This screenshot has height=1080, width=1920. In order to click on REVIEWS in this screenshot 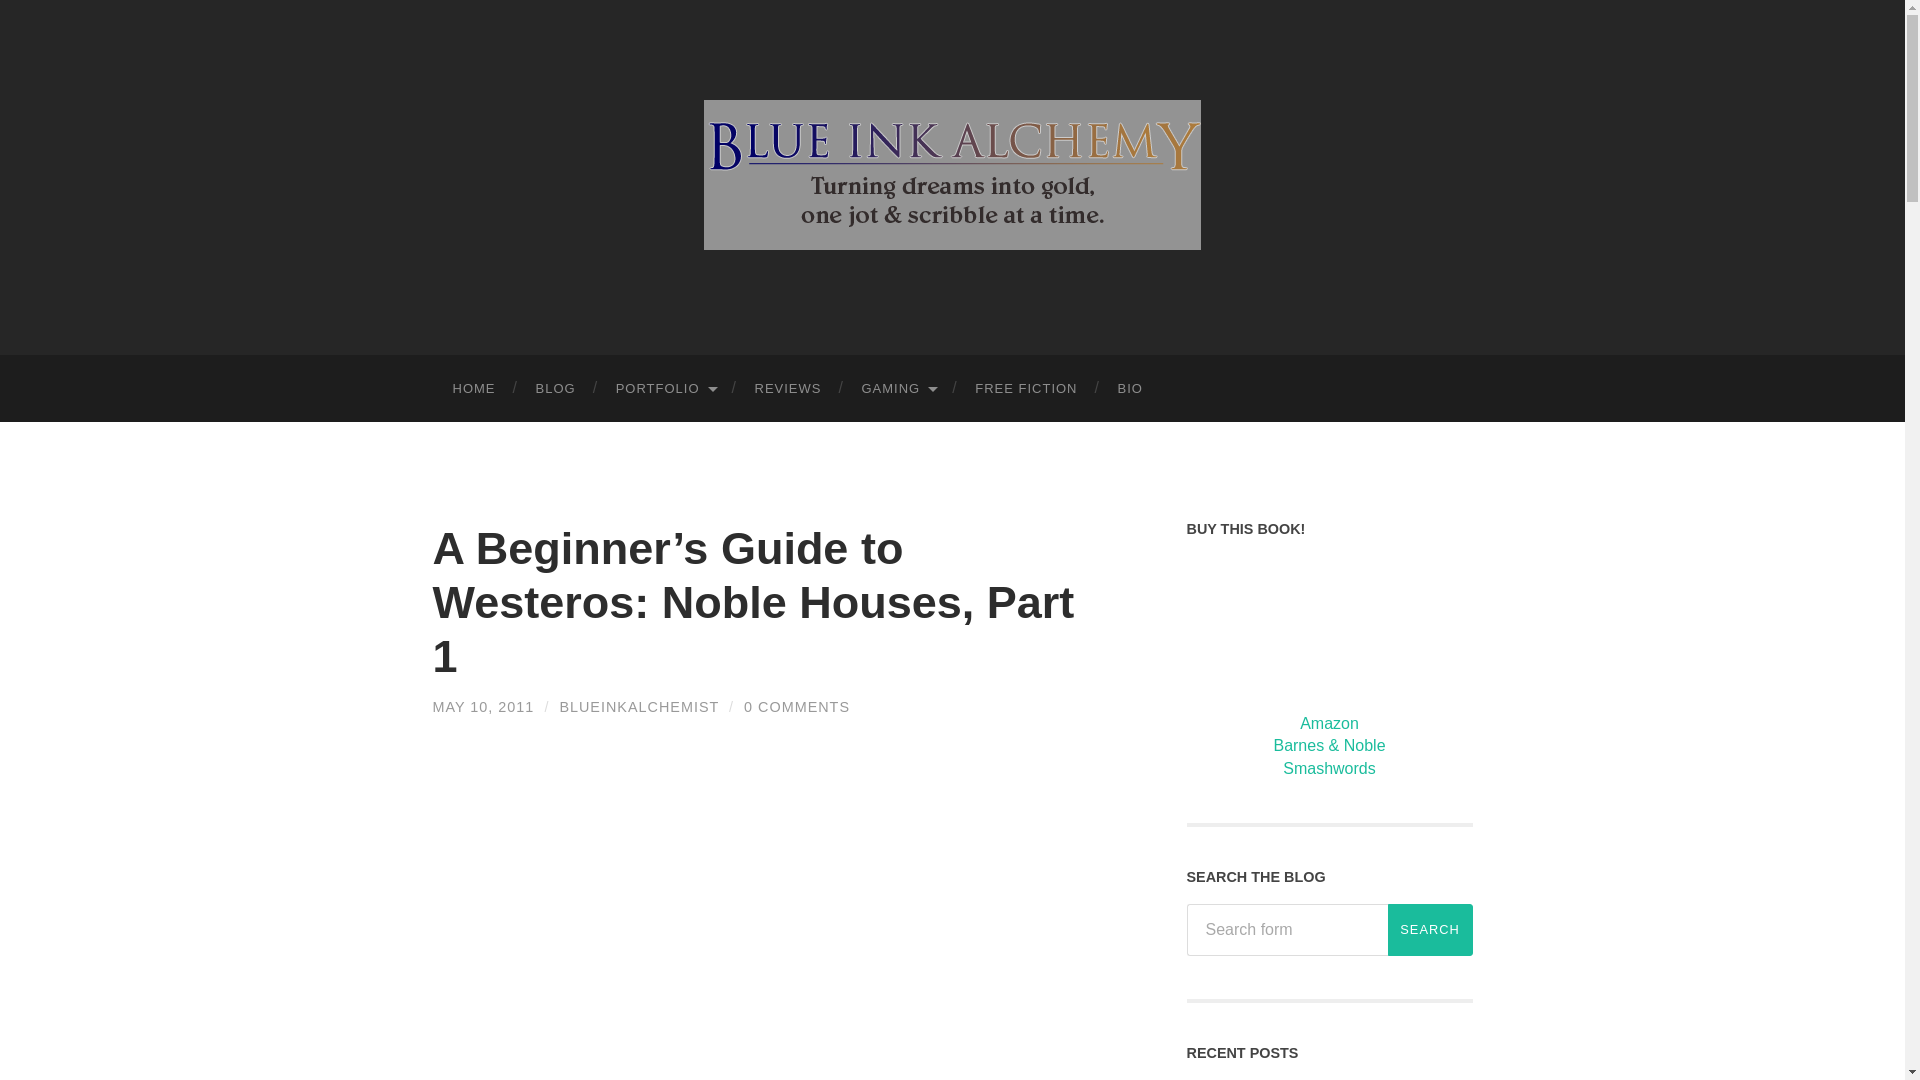, I will do `click(788, 388)`.